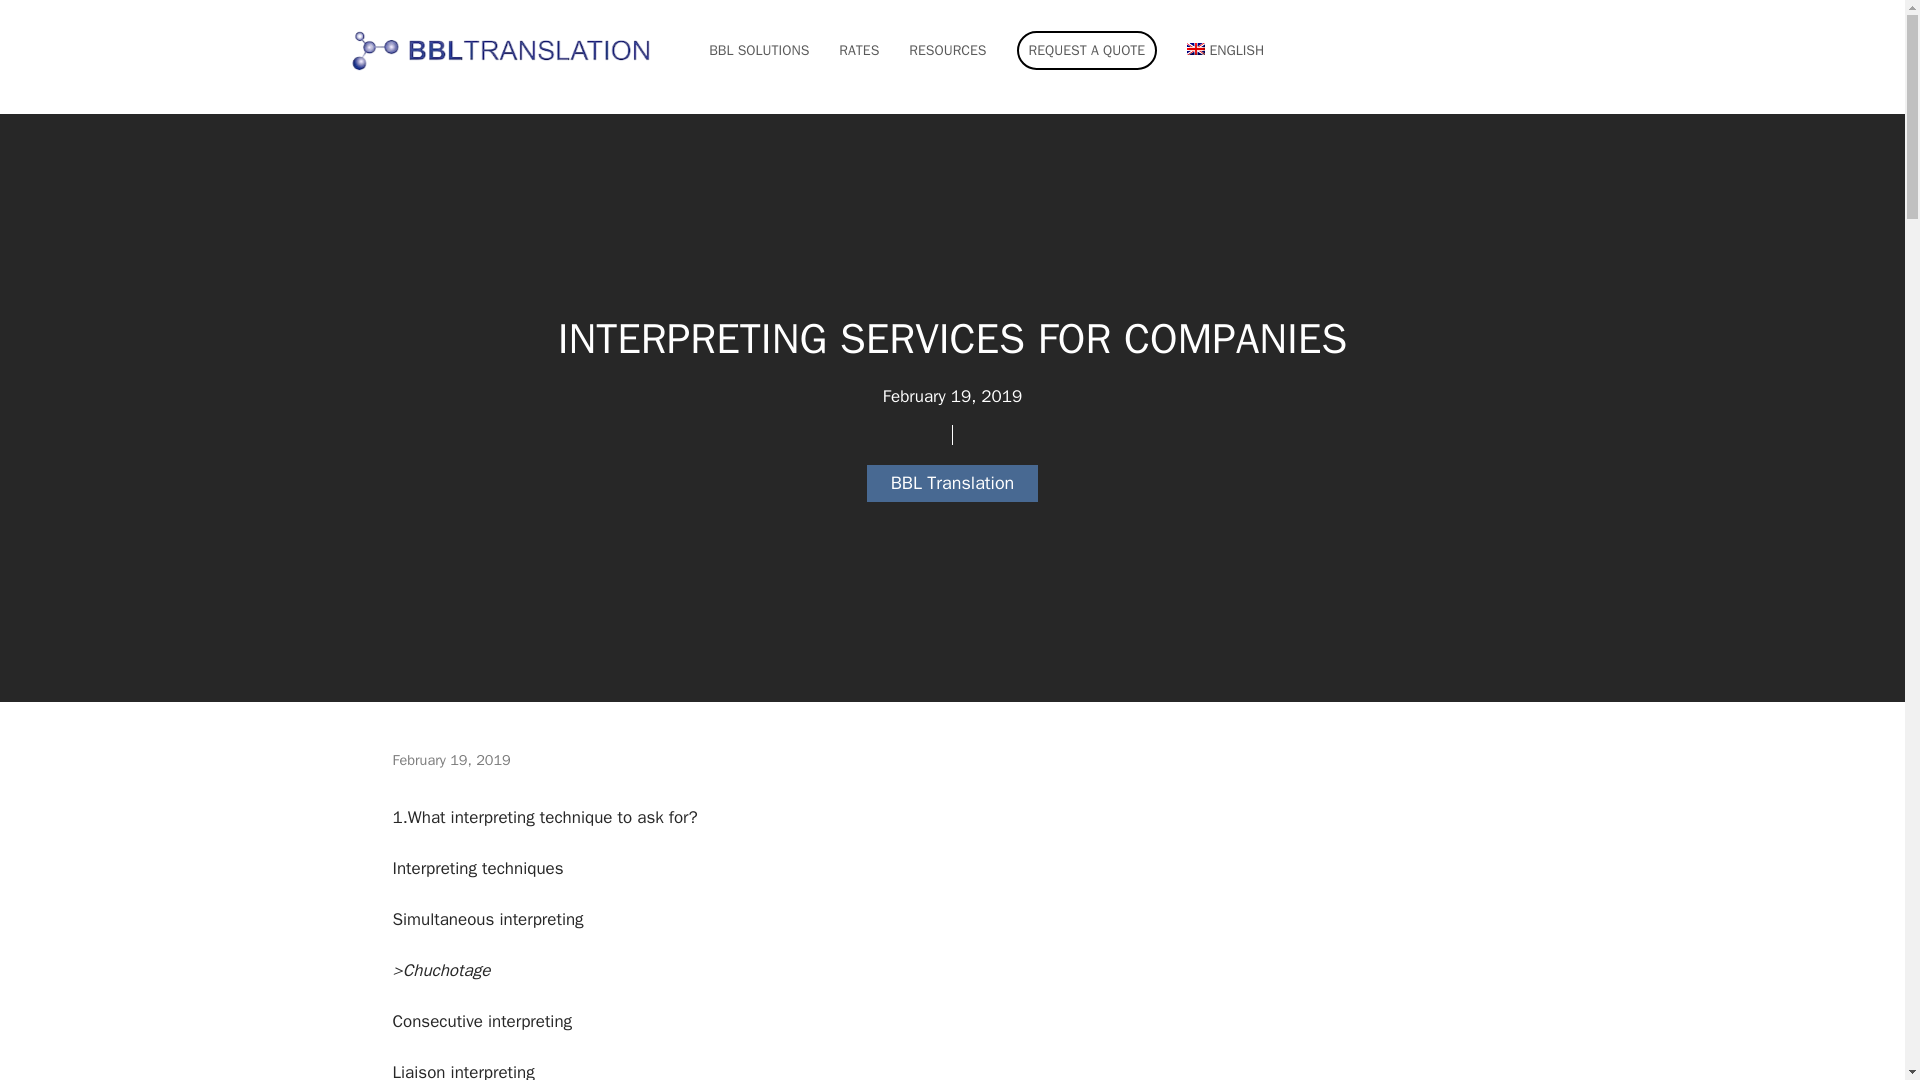  I want to click on RESOURCES, so click(947, 50).